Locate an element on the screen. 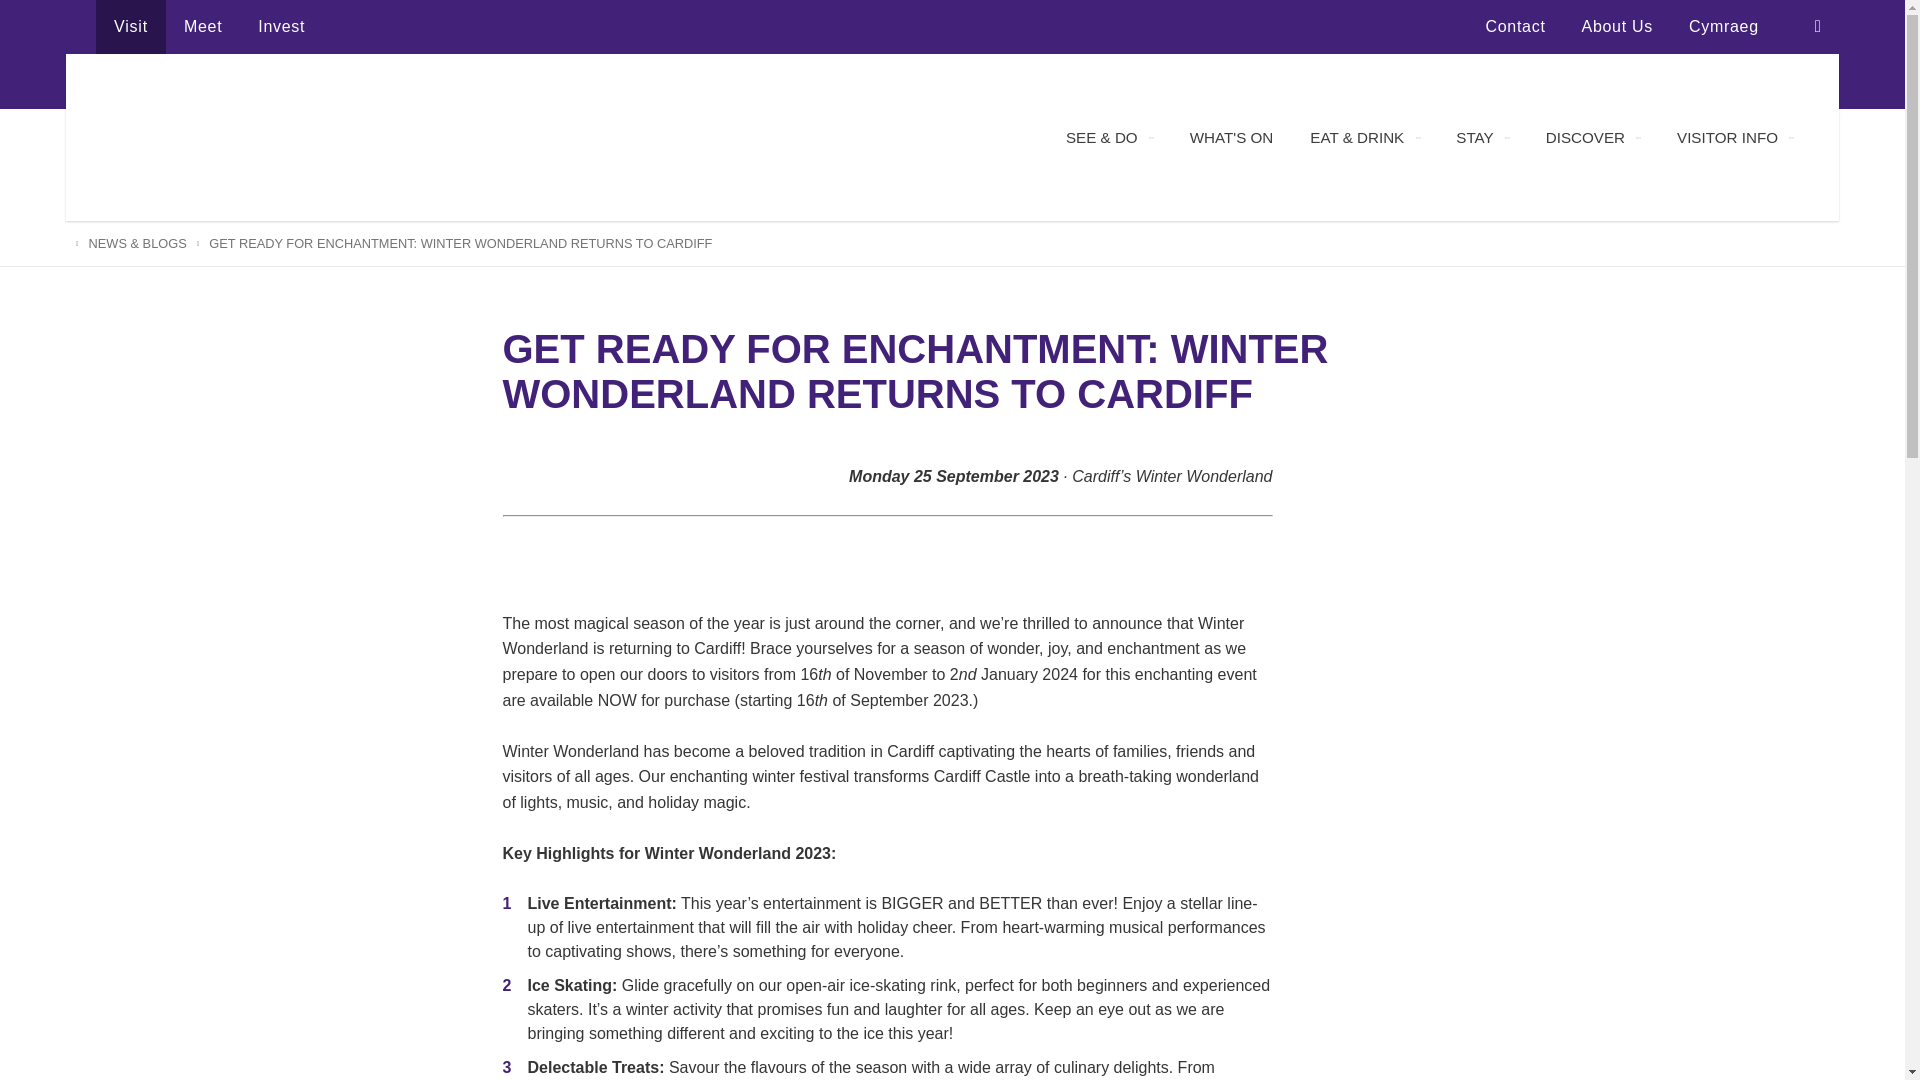  Cymraeg is located at coordinates (1724, 27).